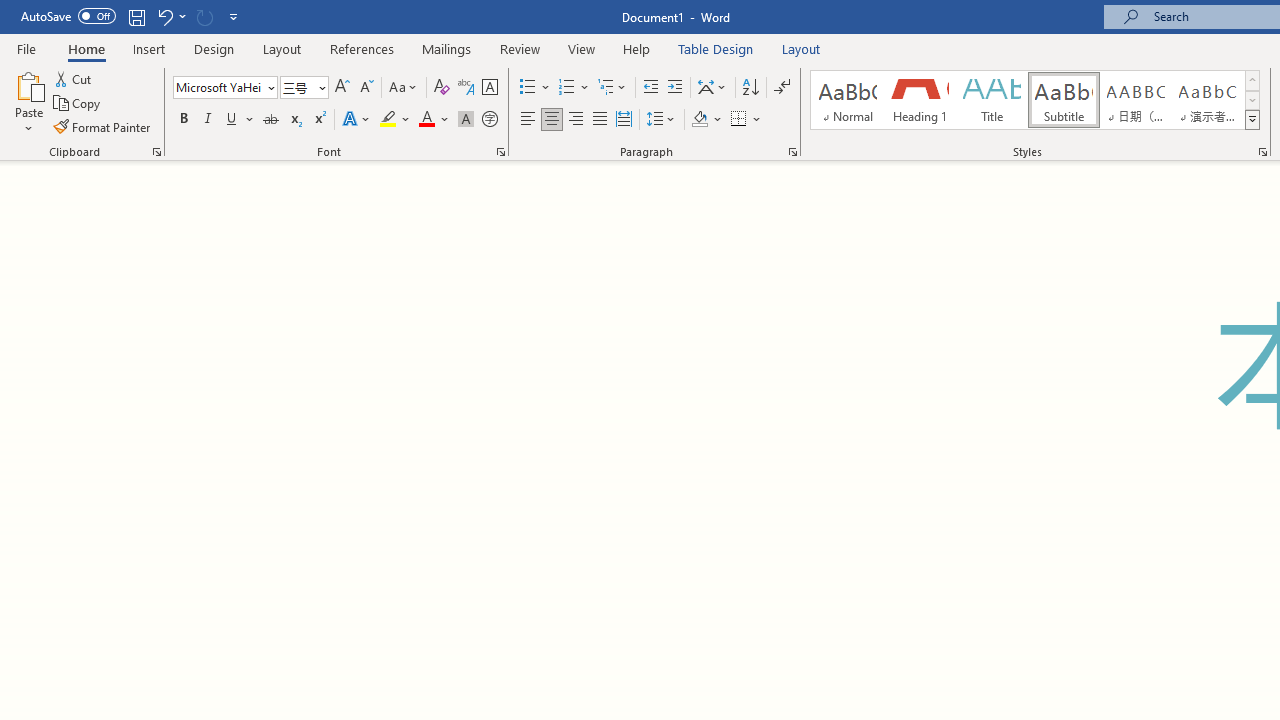 This screenshot has width=1280, height=720. I want to click on Show/Hide Editing Marks, so click(782, 88).